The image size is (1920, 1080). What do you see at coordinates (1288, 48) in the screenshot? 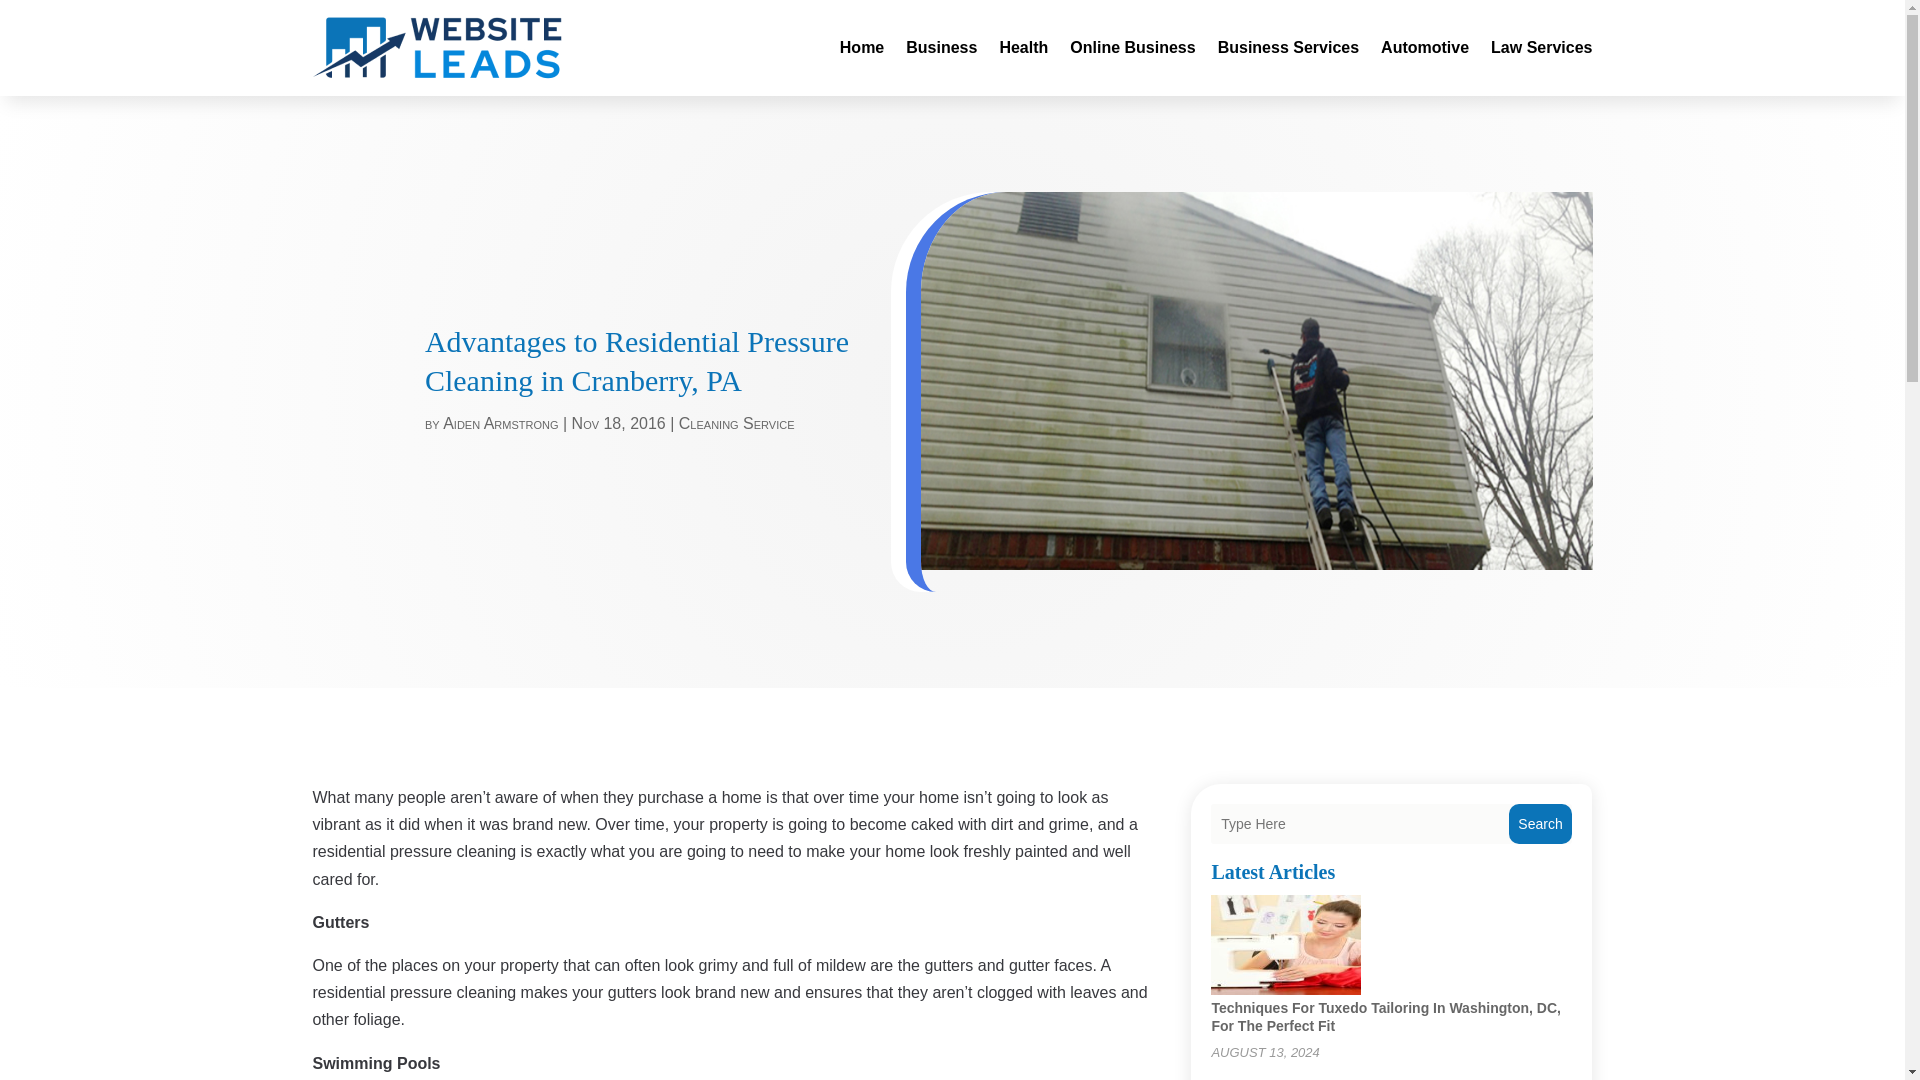
I see `Business Services` at bounding box center [1288, 48].